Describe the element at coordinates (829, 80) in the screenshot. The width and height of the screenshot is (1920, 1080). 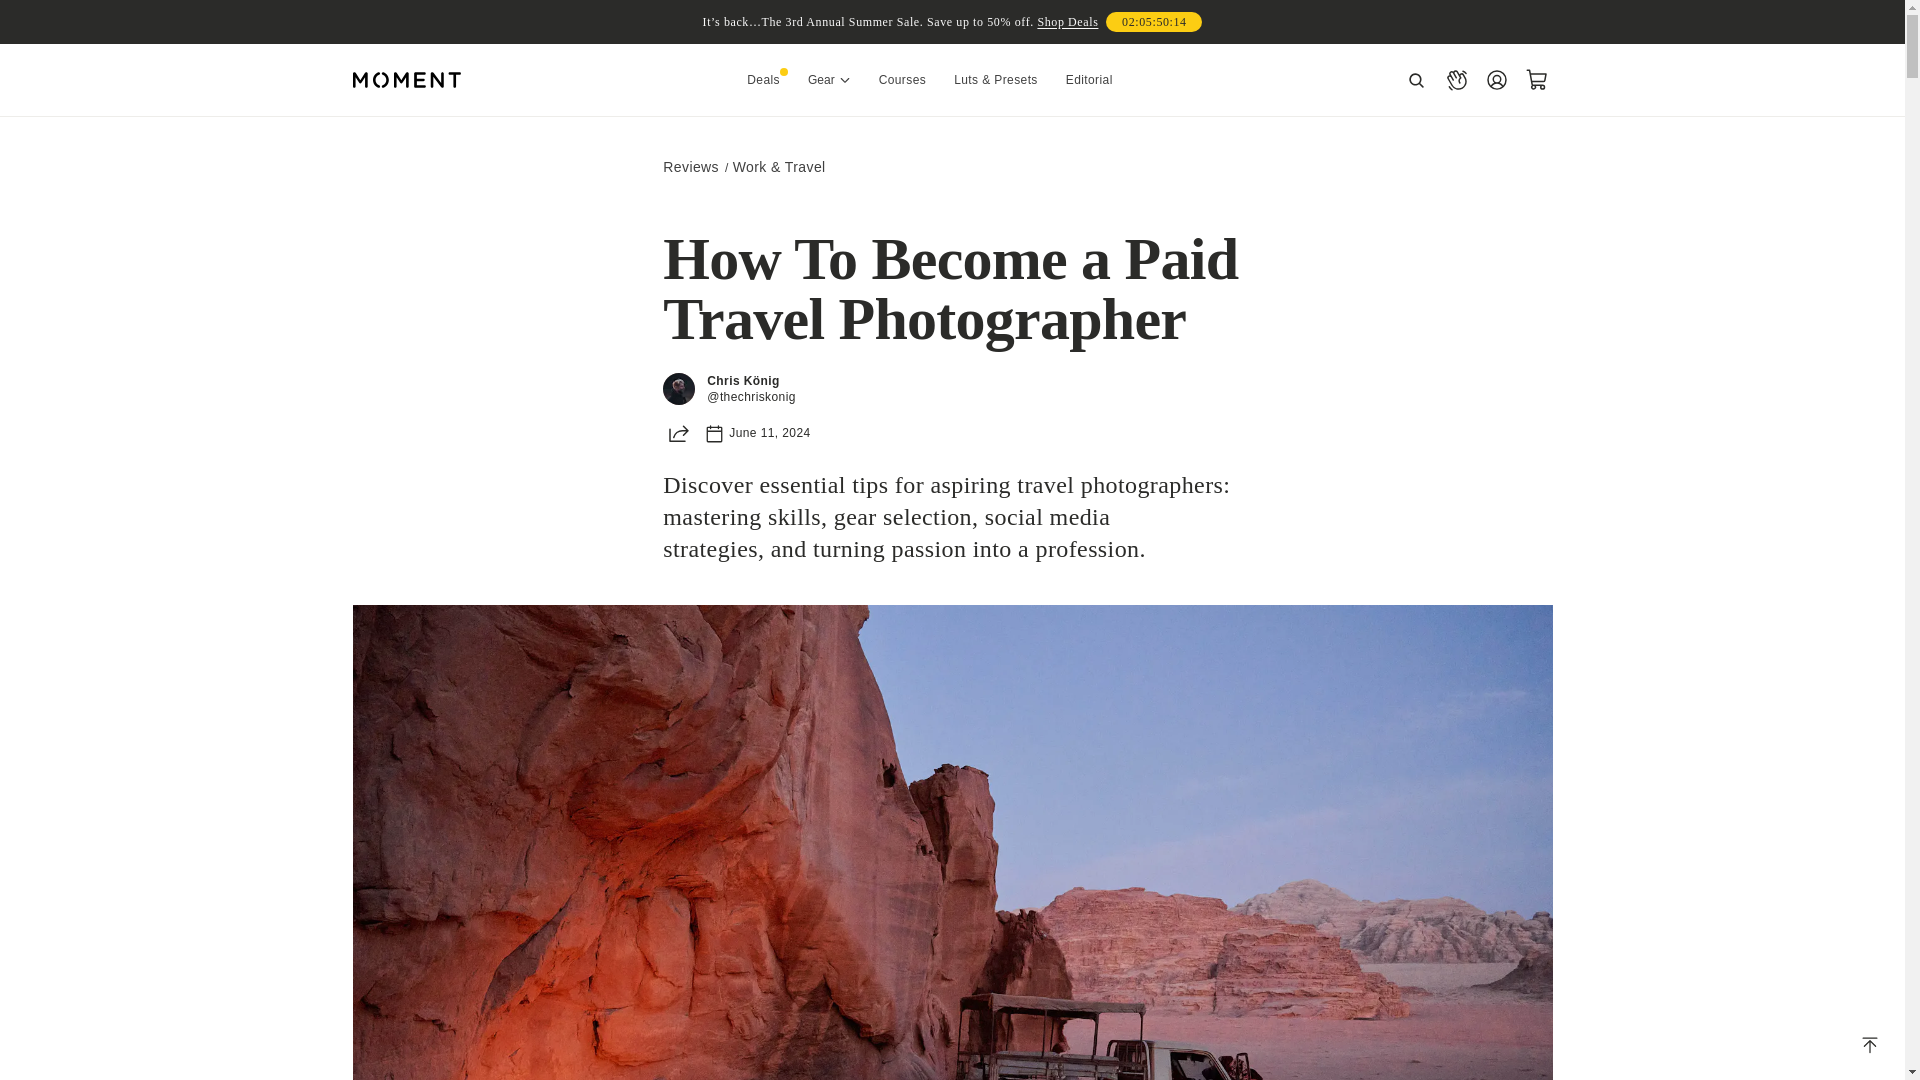
I see `Gear` at that location.